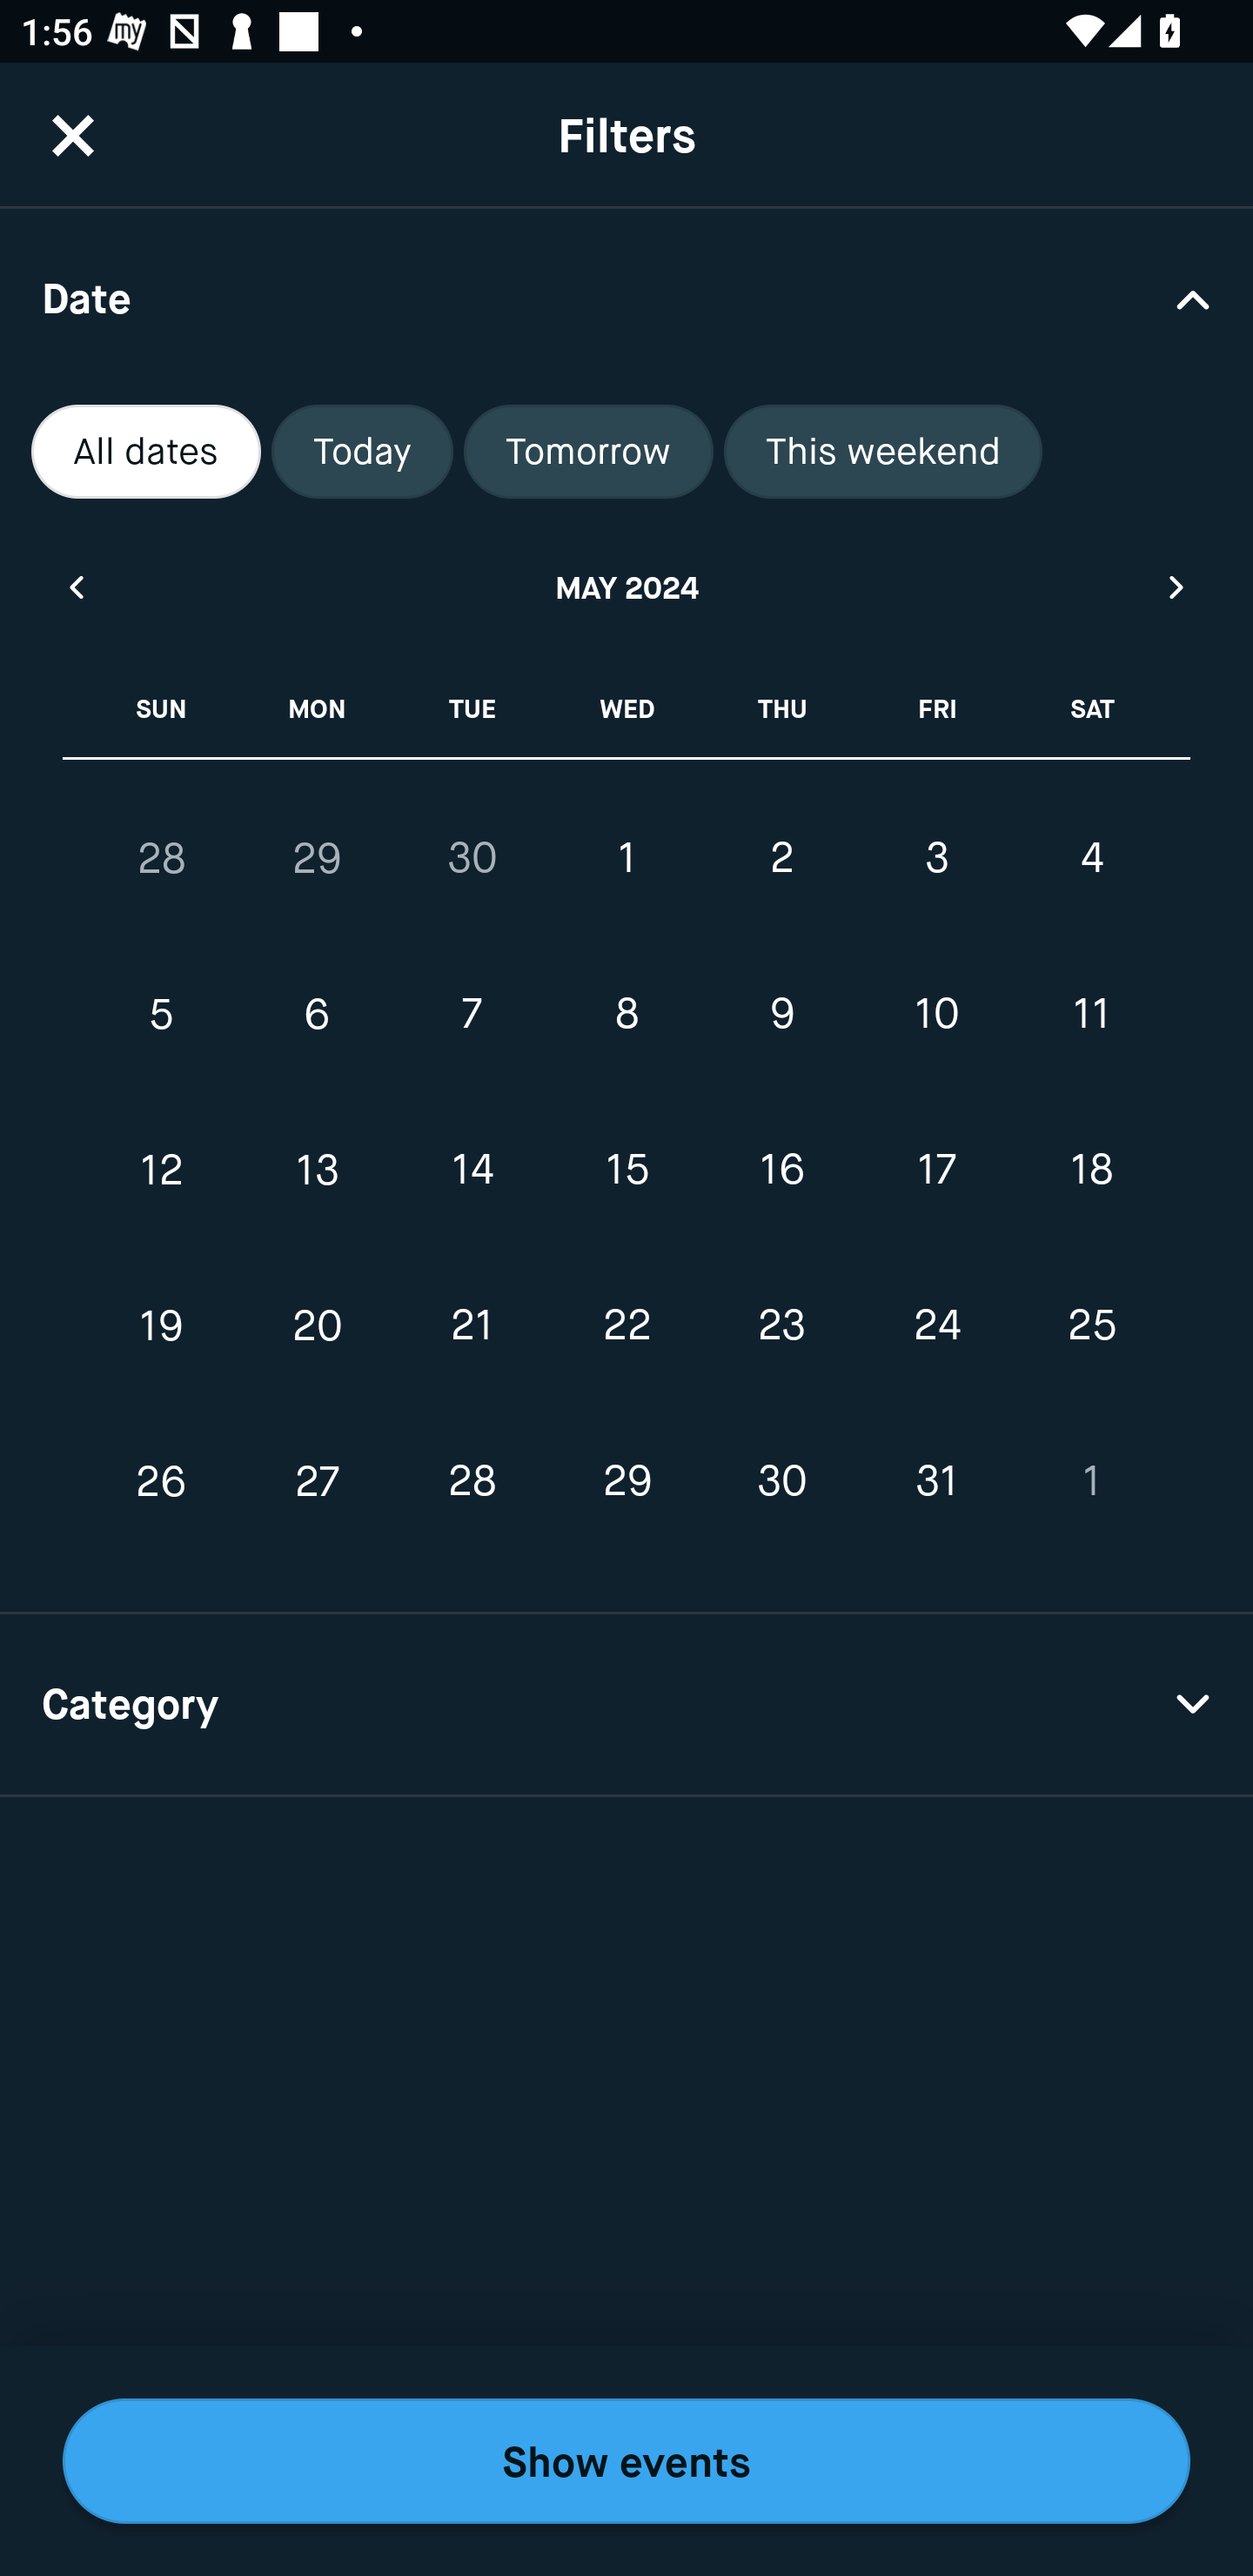 This screenshot has height=2576, width=1253. What do you see at coordinates (1091, 1325) in the screenshot?
I see `25` at bounding box center [1091, 1325].